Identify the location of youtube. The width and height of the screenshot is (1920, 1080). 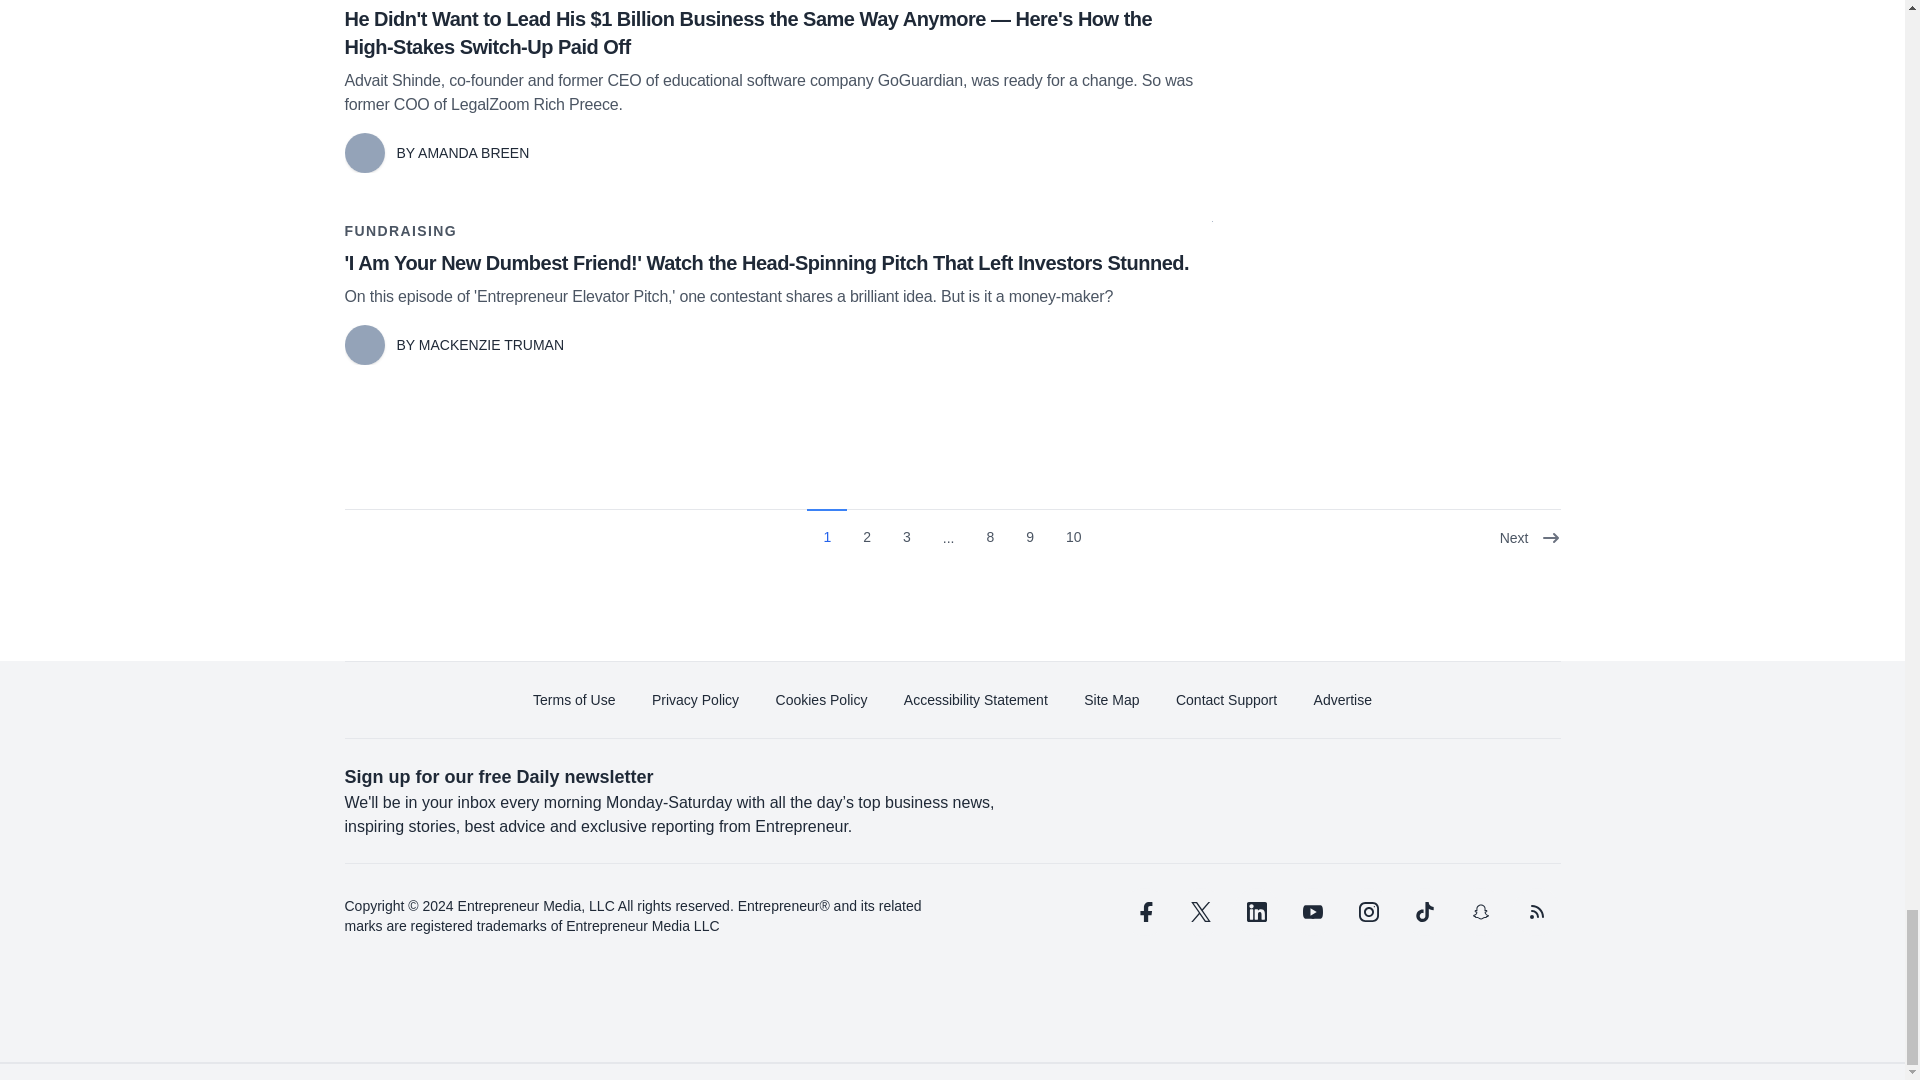
(1312, 910).